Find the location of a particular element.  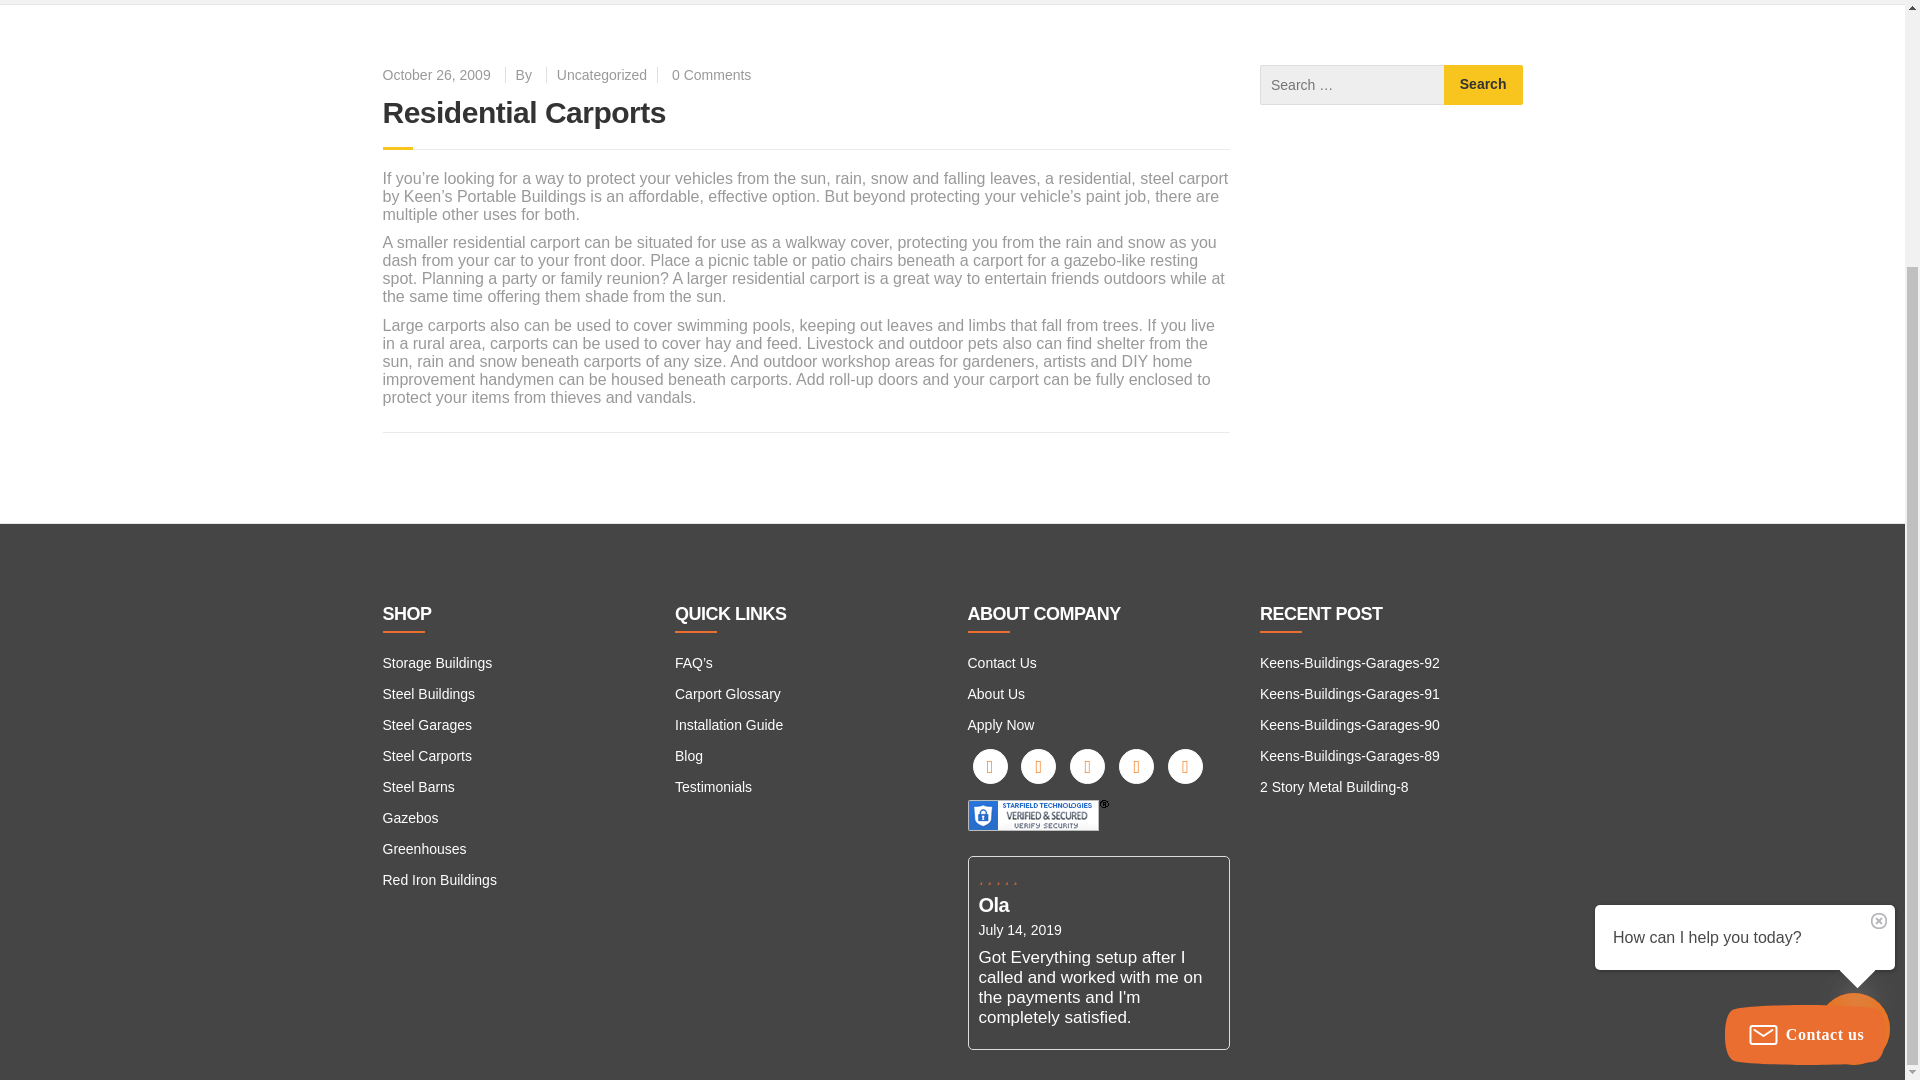

Search is located at coordinates (1482, 84).